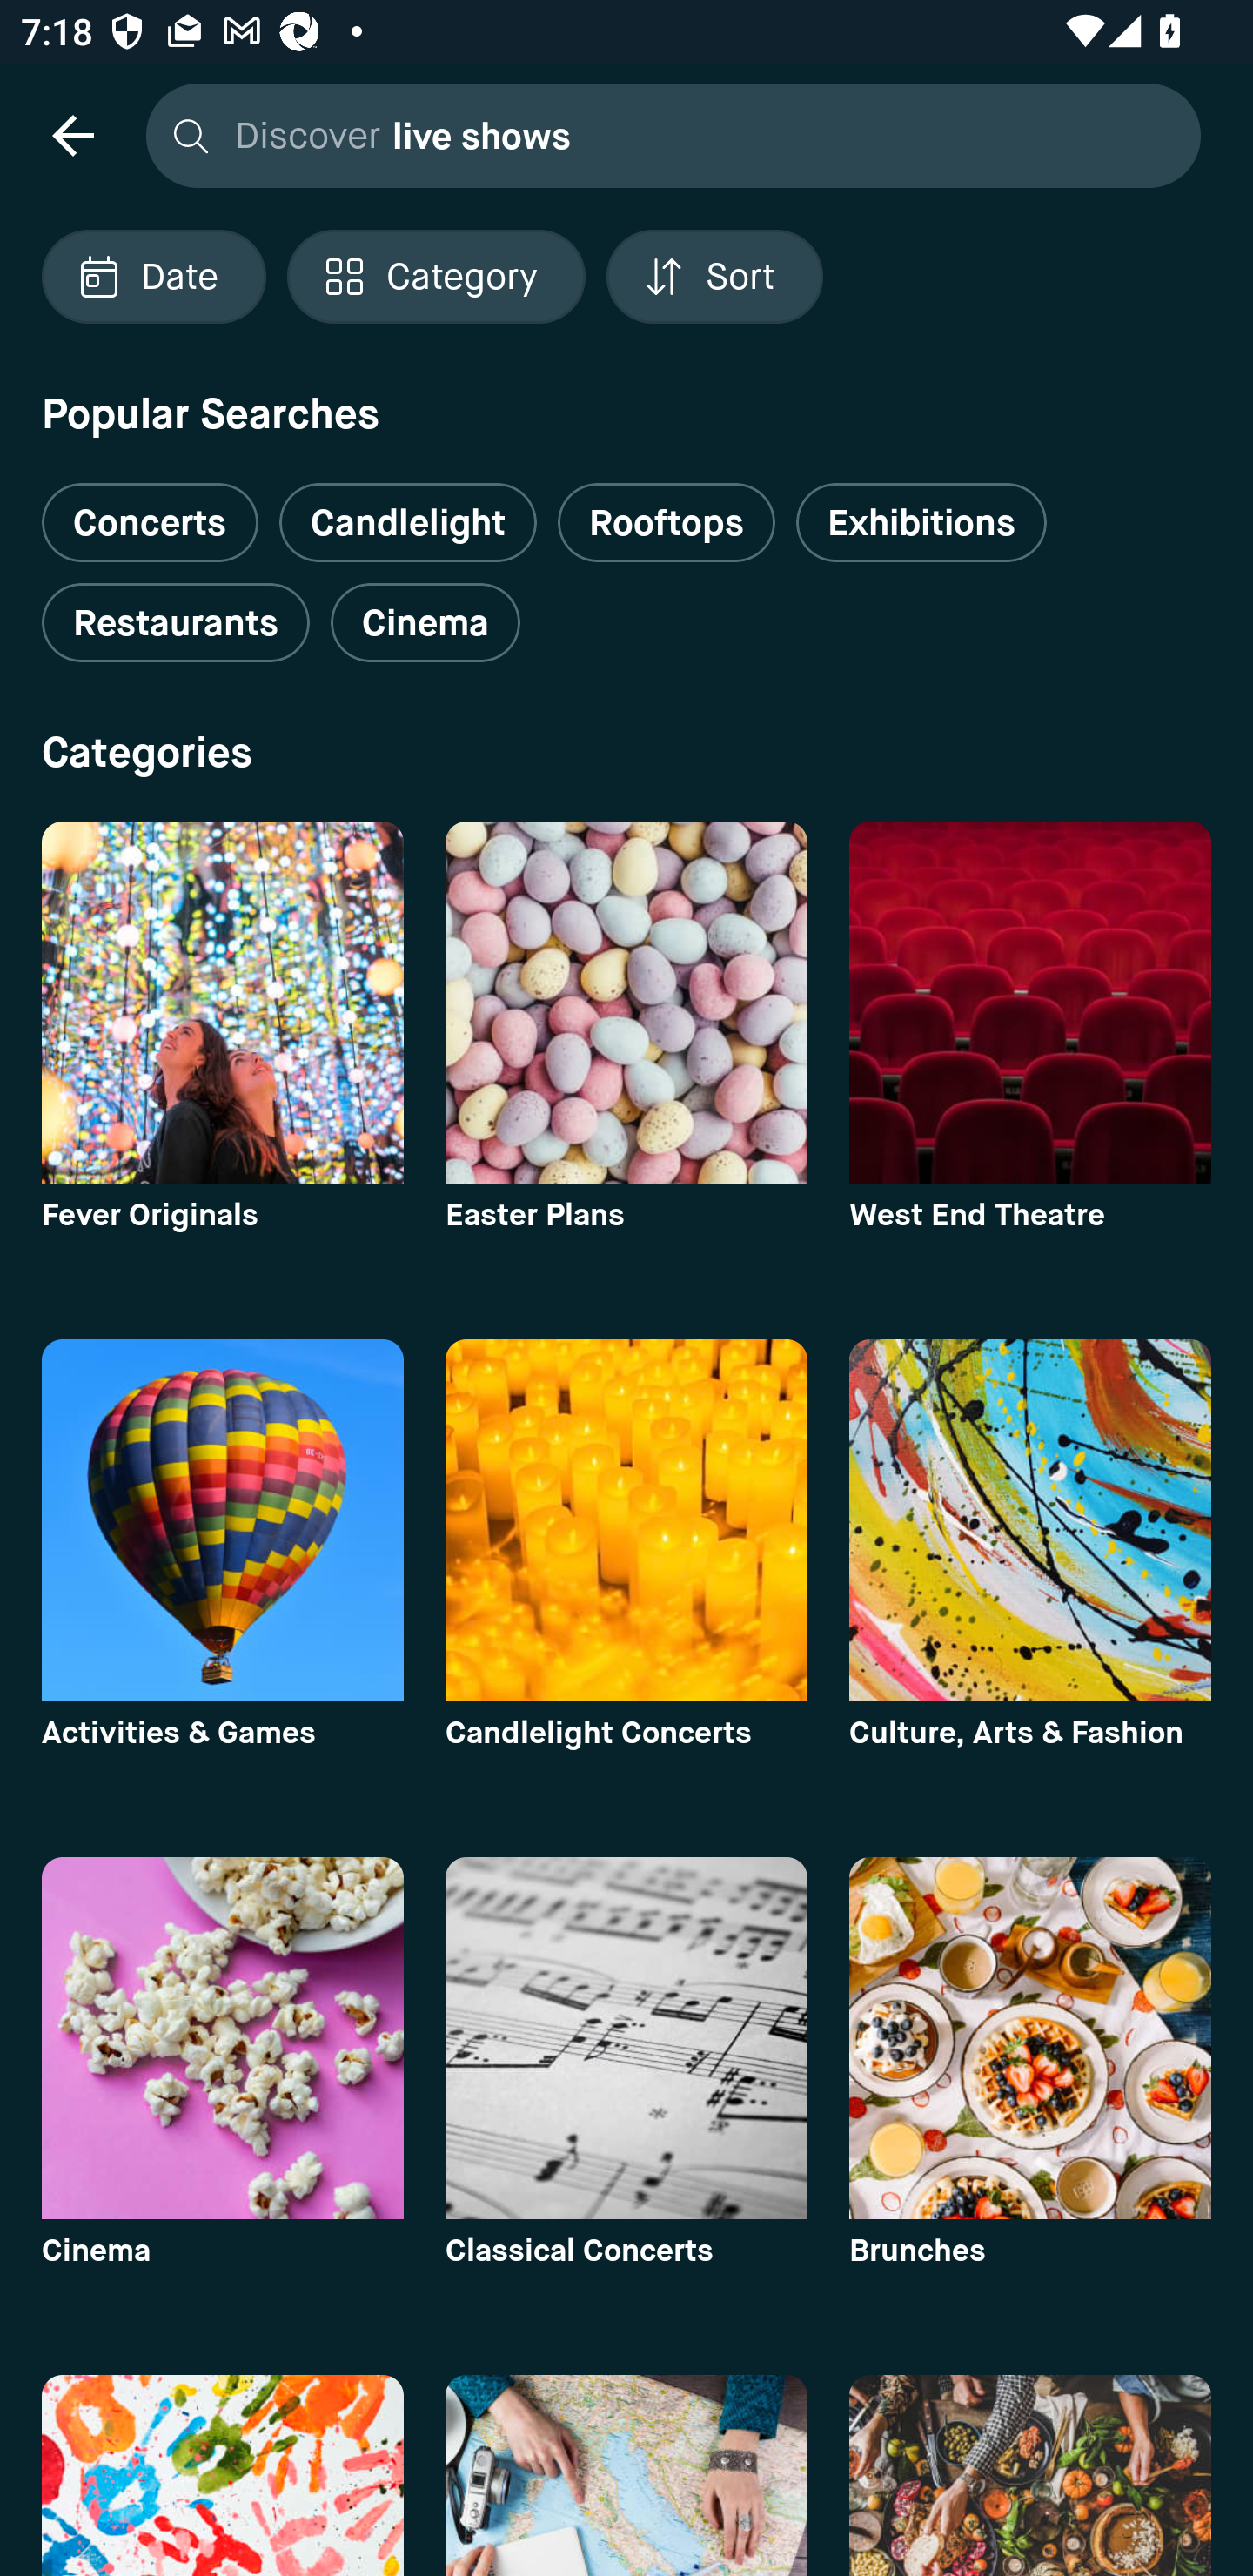  I want to click on category image, so click(222, 1002).